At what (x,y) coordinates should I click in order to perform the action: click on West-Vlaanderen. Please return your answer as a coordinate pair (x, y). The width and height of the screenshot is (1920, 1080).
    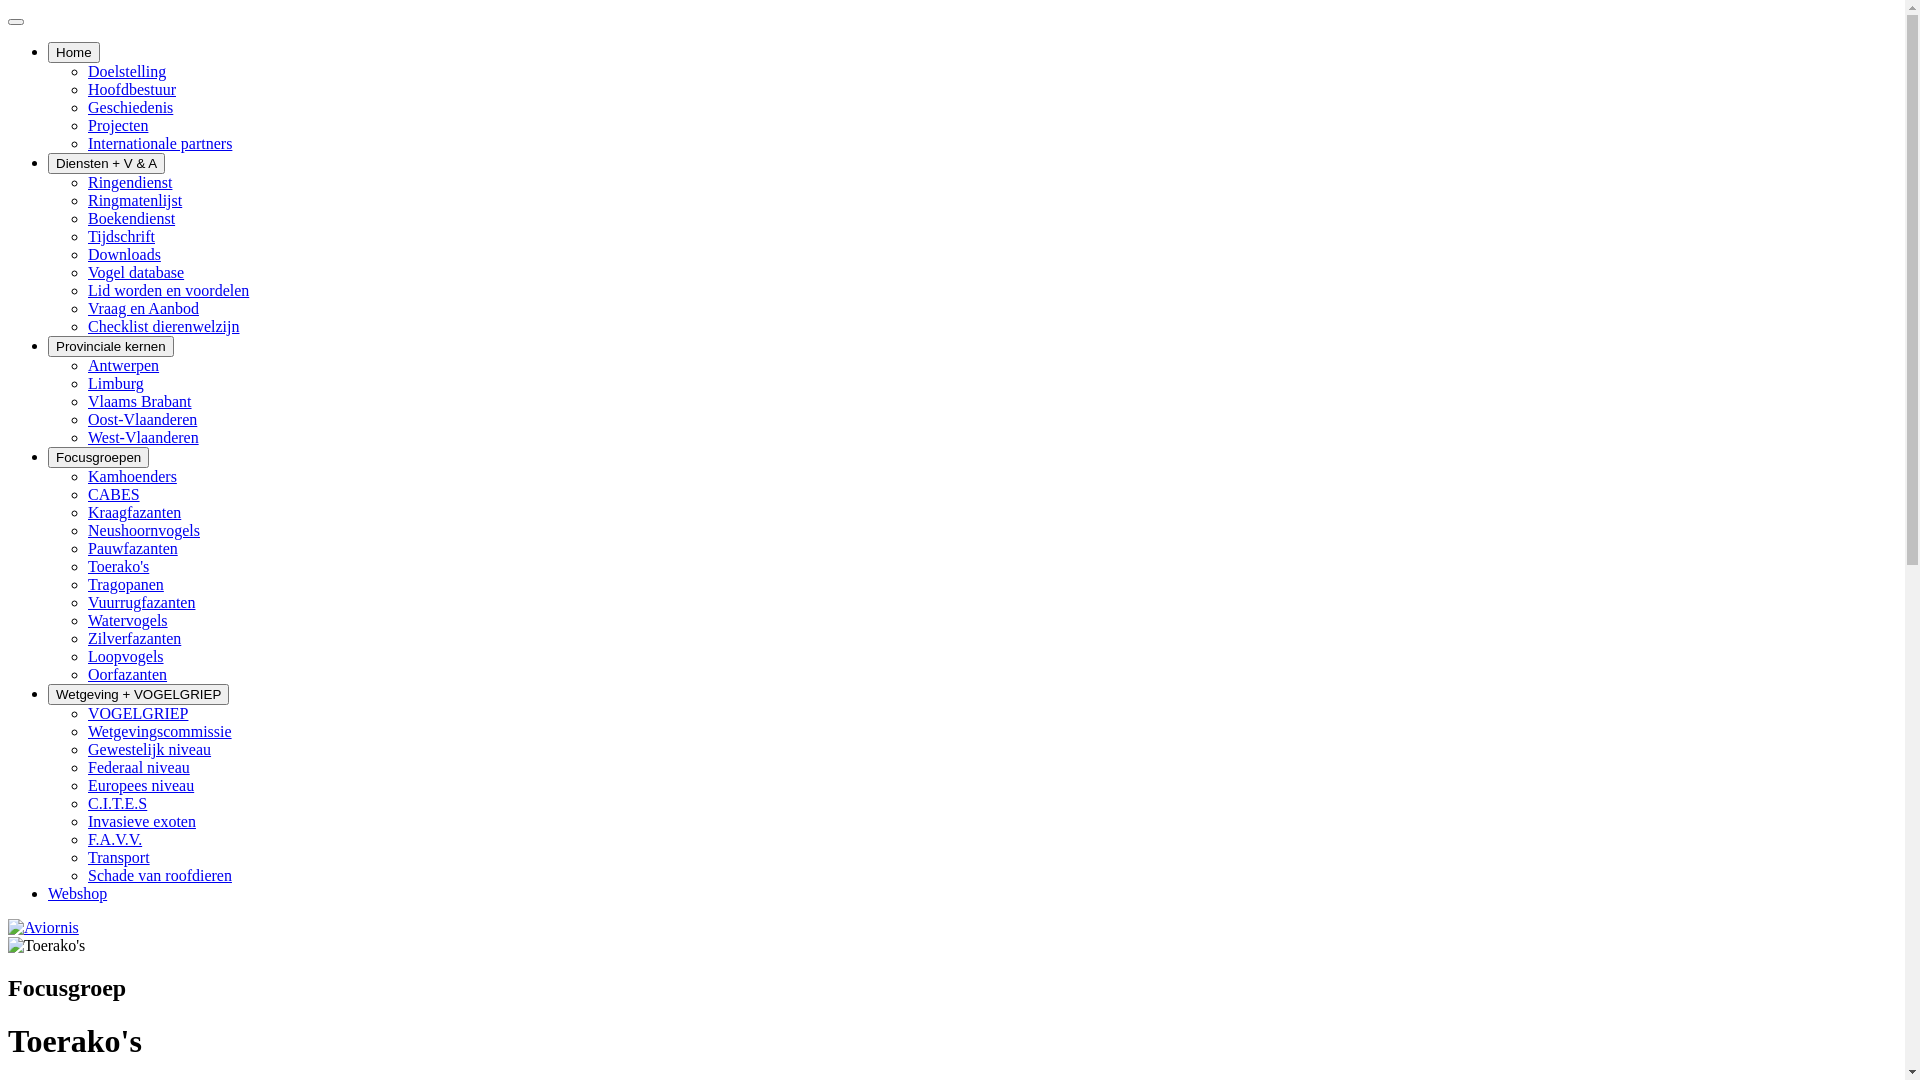
    Looking at the image, I should click on (144, 438).